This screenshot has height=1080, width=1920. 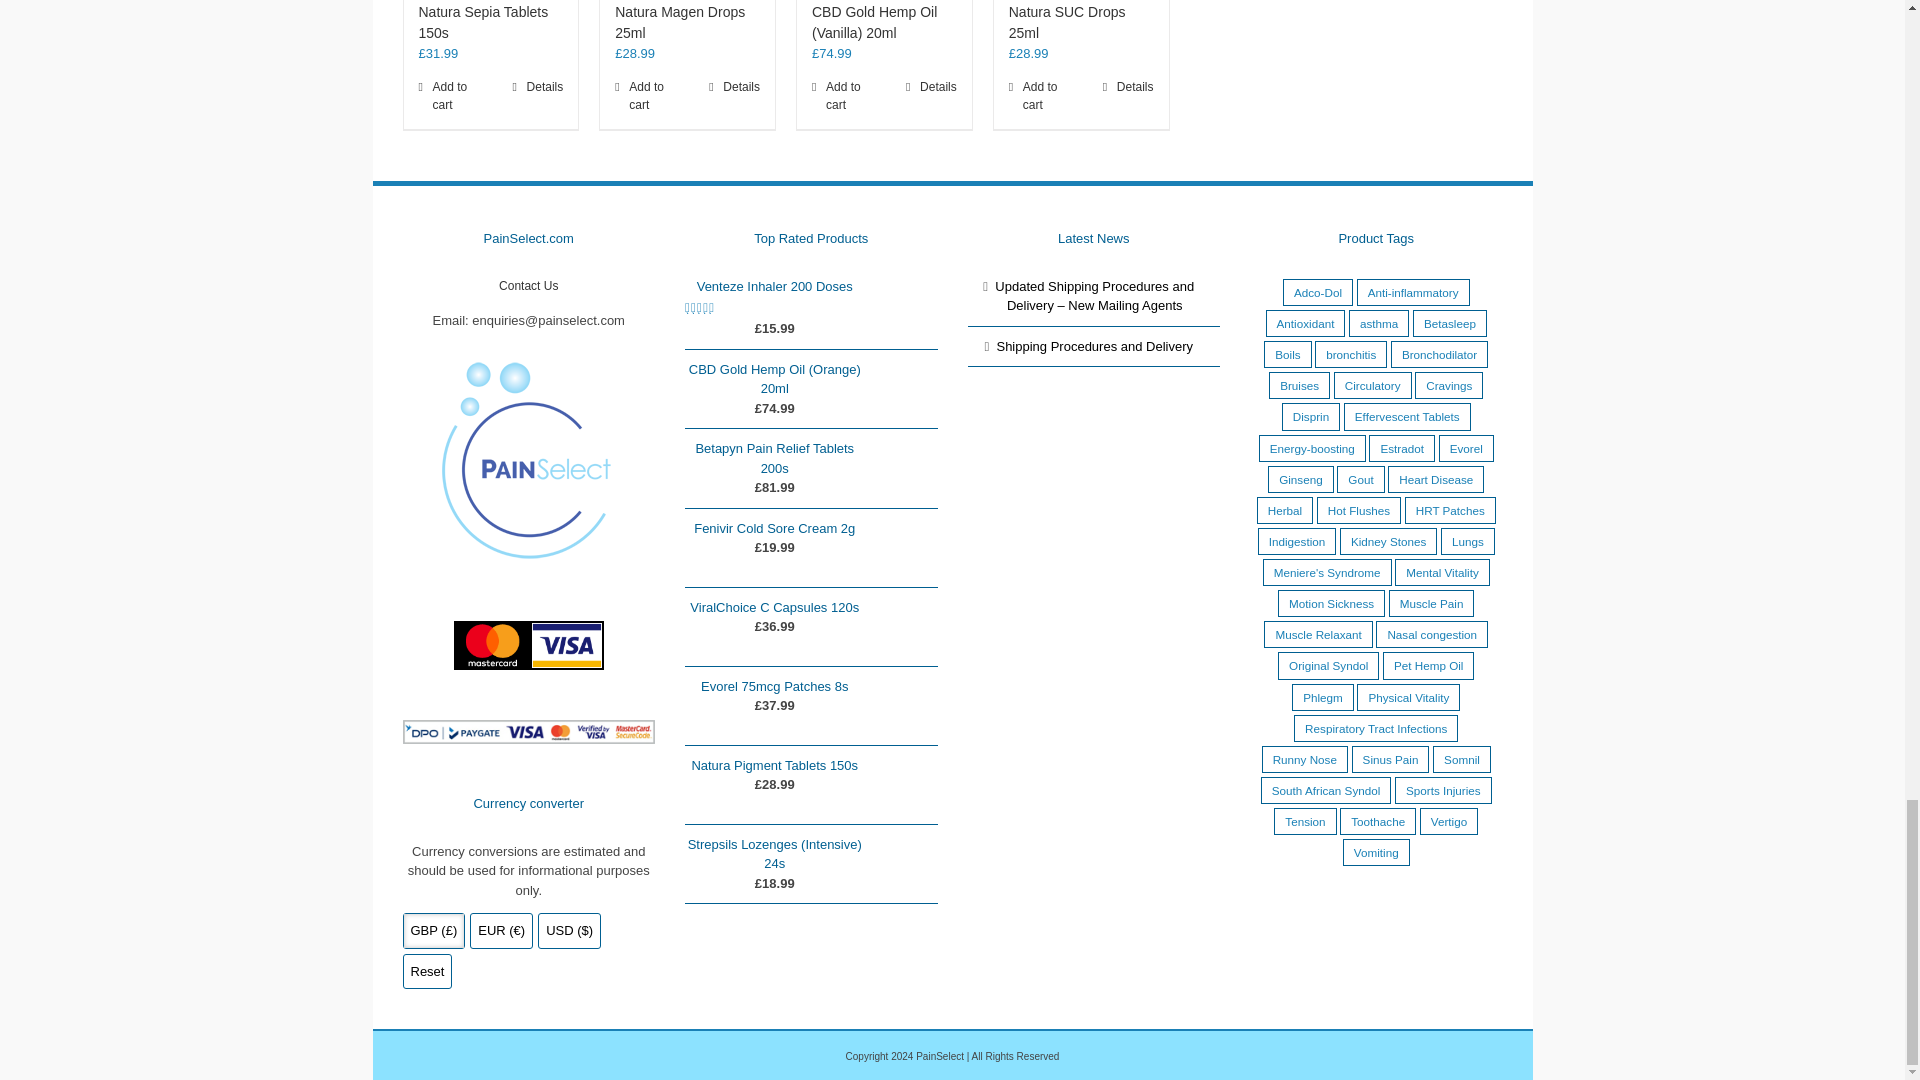 I want to click on Original price:28.99, so click(x=1028, y=53).